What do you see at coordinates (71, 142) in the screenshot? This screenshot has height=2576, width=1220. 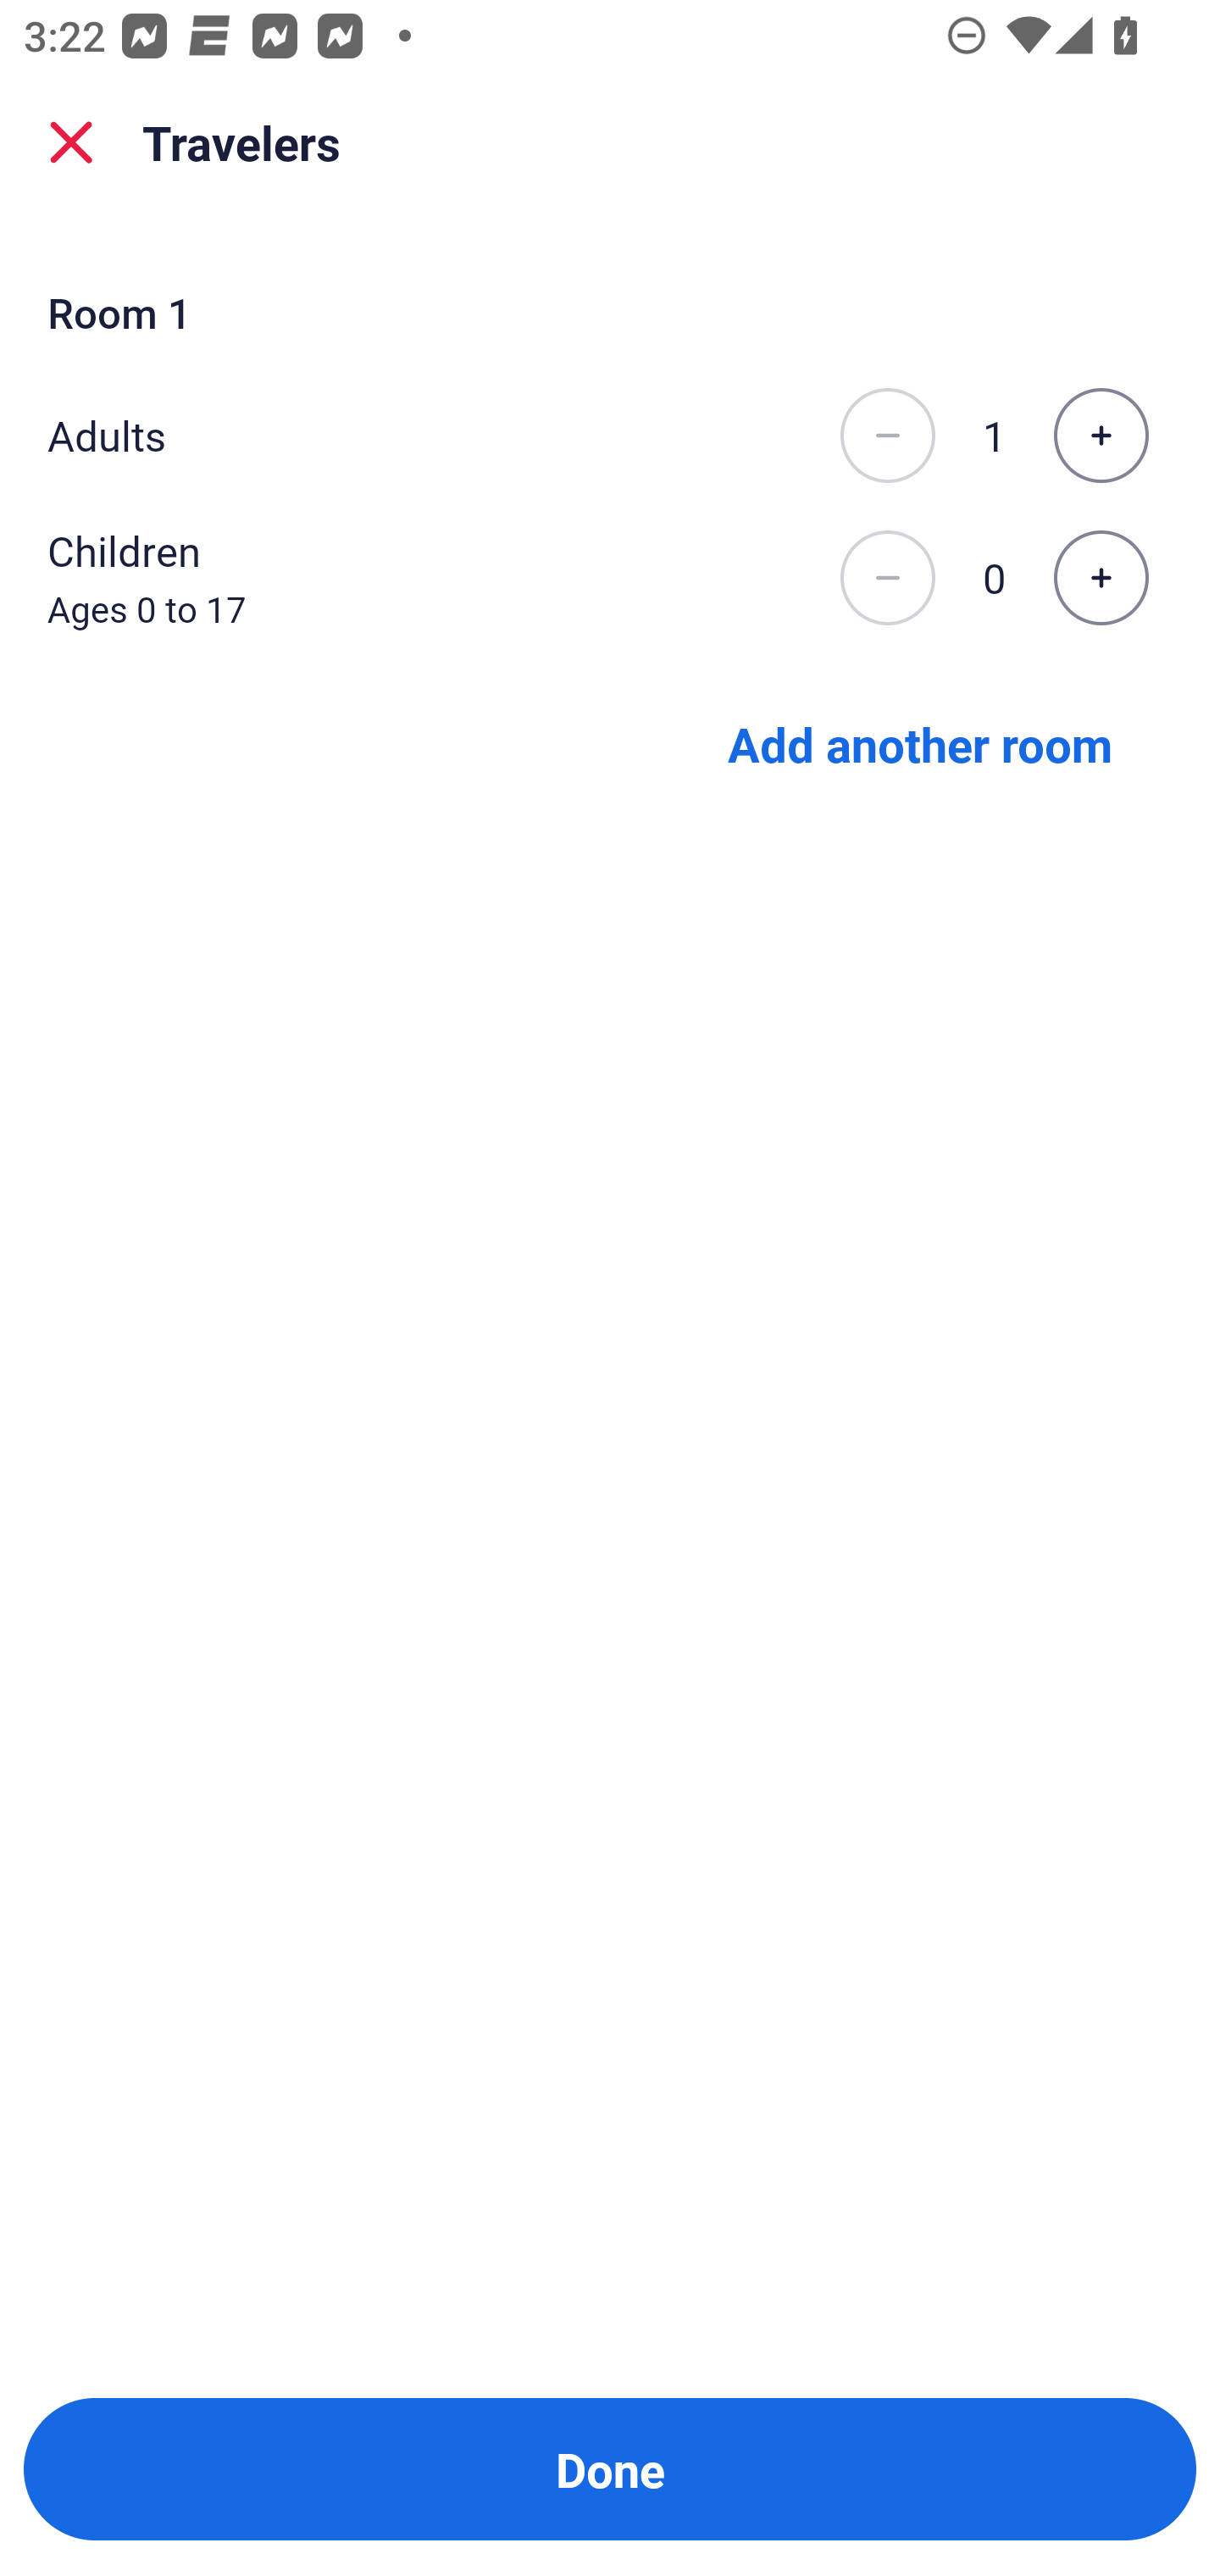 I see `close` at bounding box center [71, 142].